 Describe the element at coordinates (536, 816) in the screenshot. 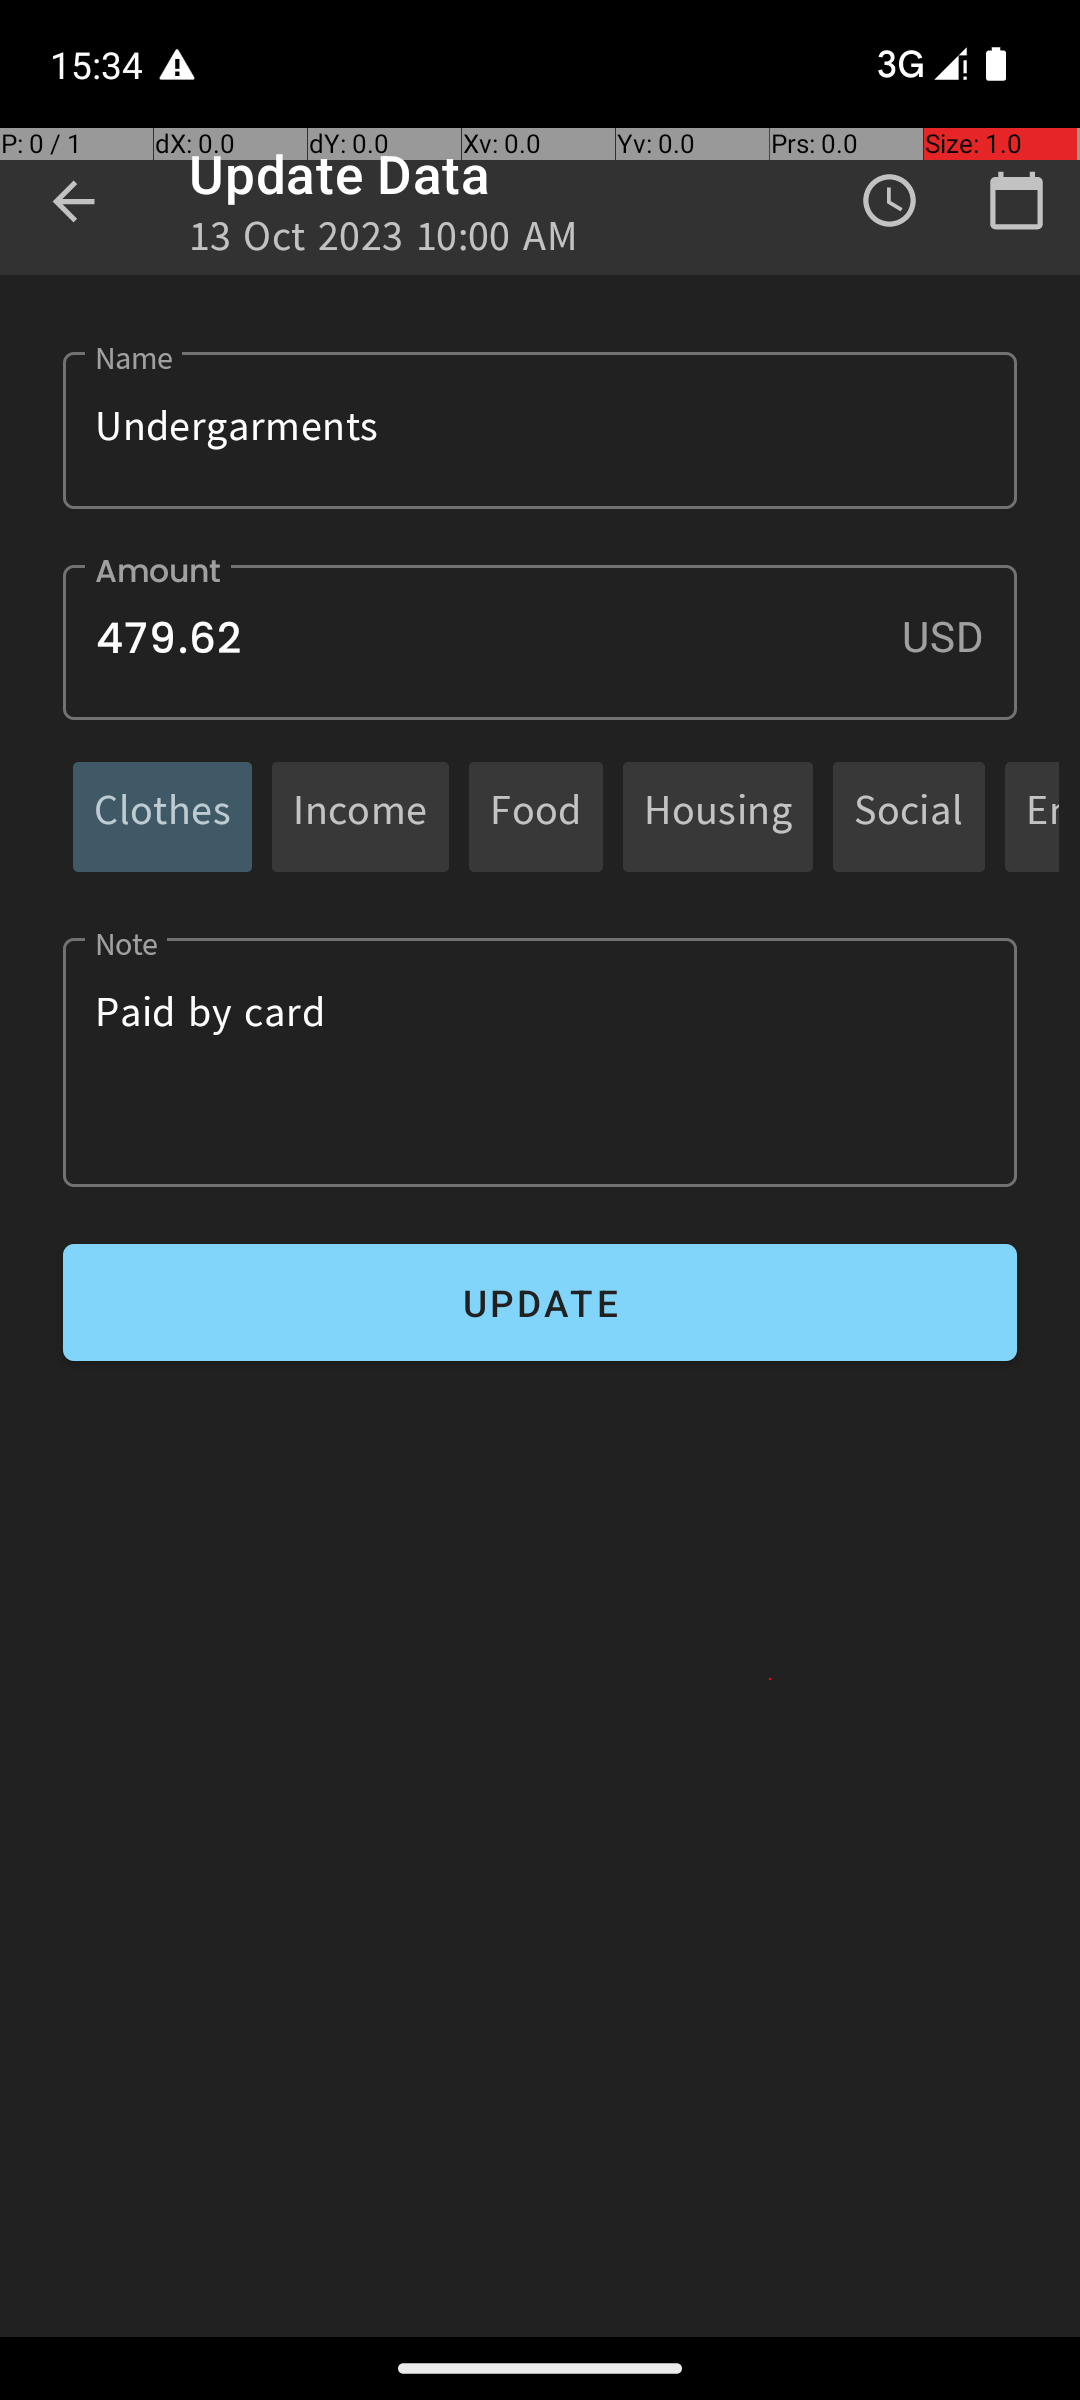

I see `Food` at that location.